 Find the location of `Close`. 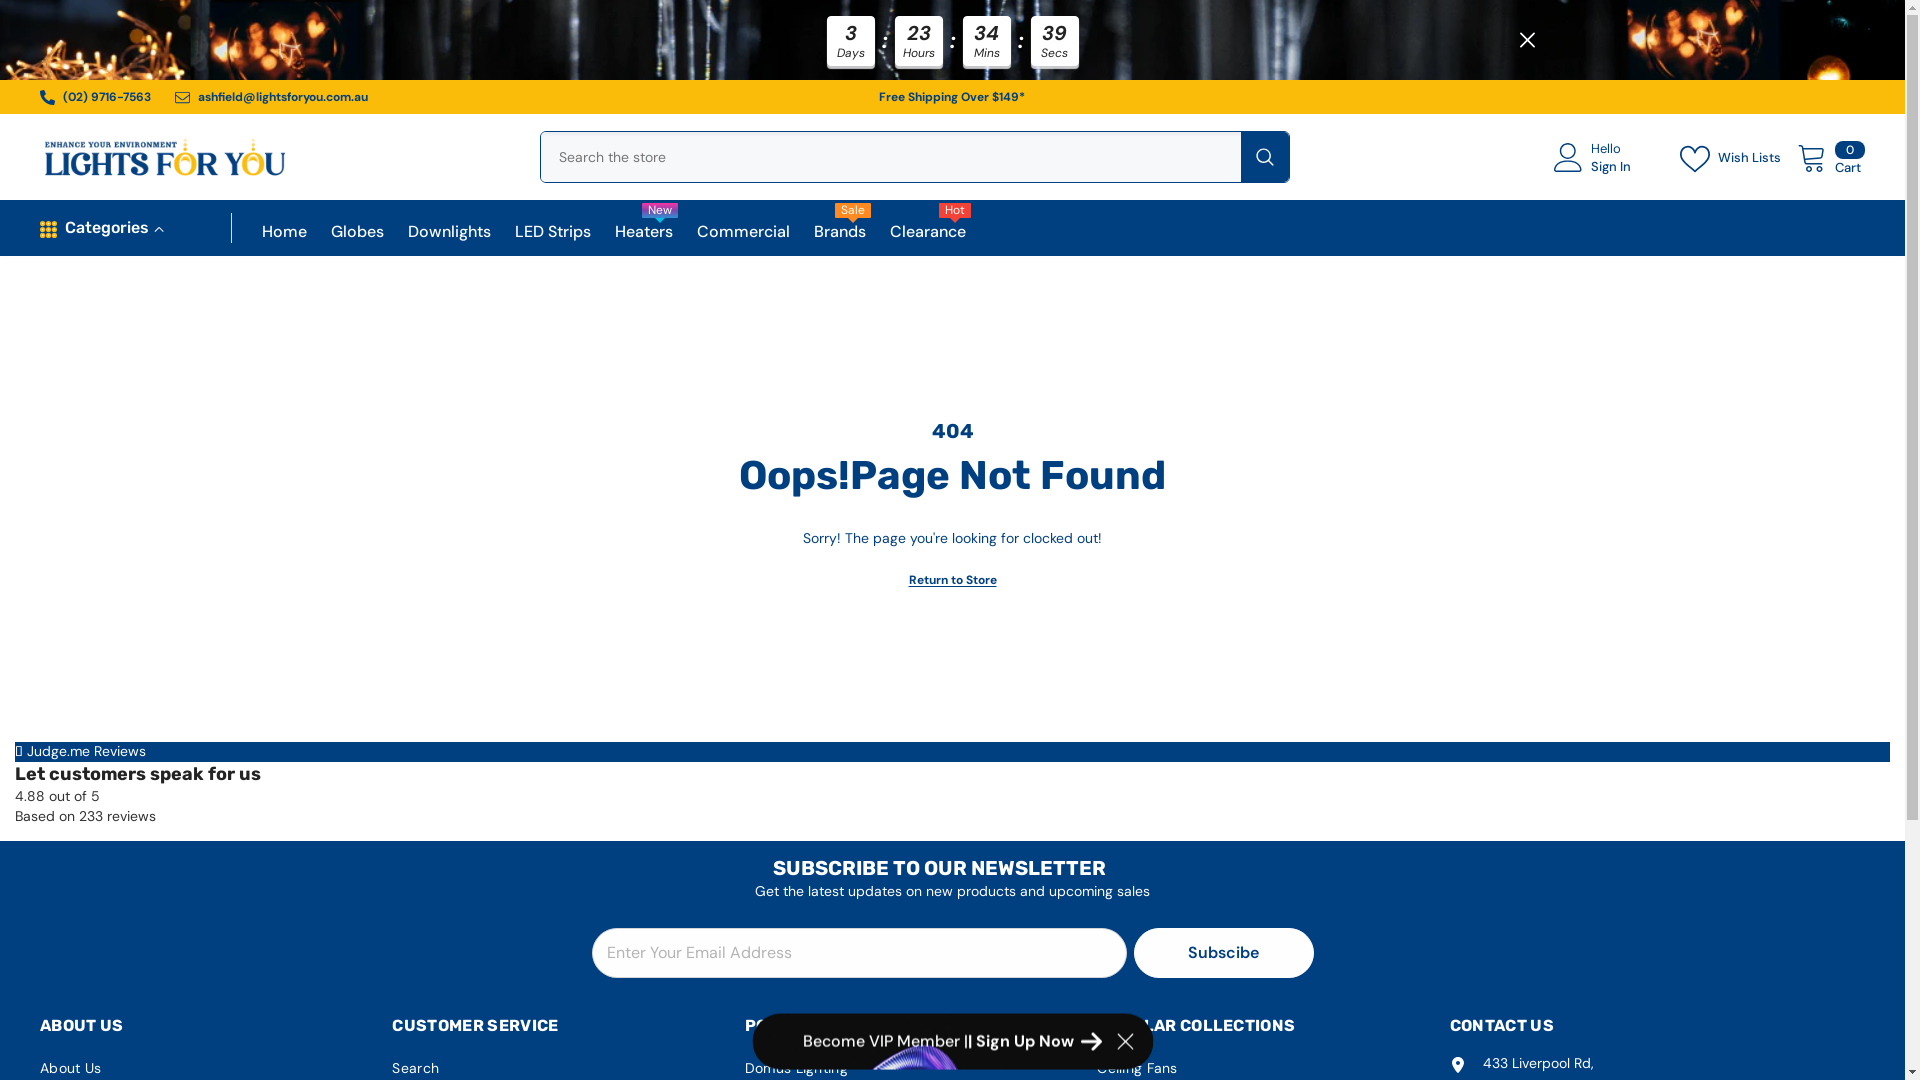

Close is located at coordinates (1526, 40).